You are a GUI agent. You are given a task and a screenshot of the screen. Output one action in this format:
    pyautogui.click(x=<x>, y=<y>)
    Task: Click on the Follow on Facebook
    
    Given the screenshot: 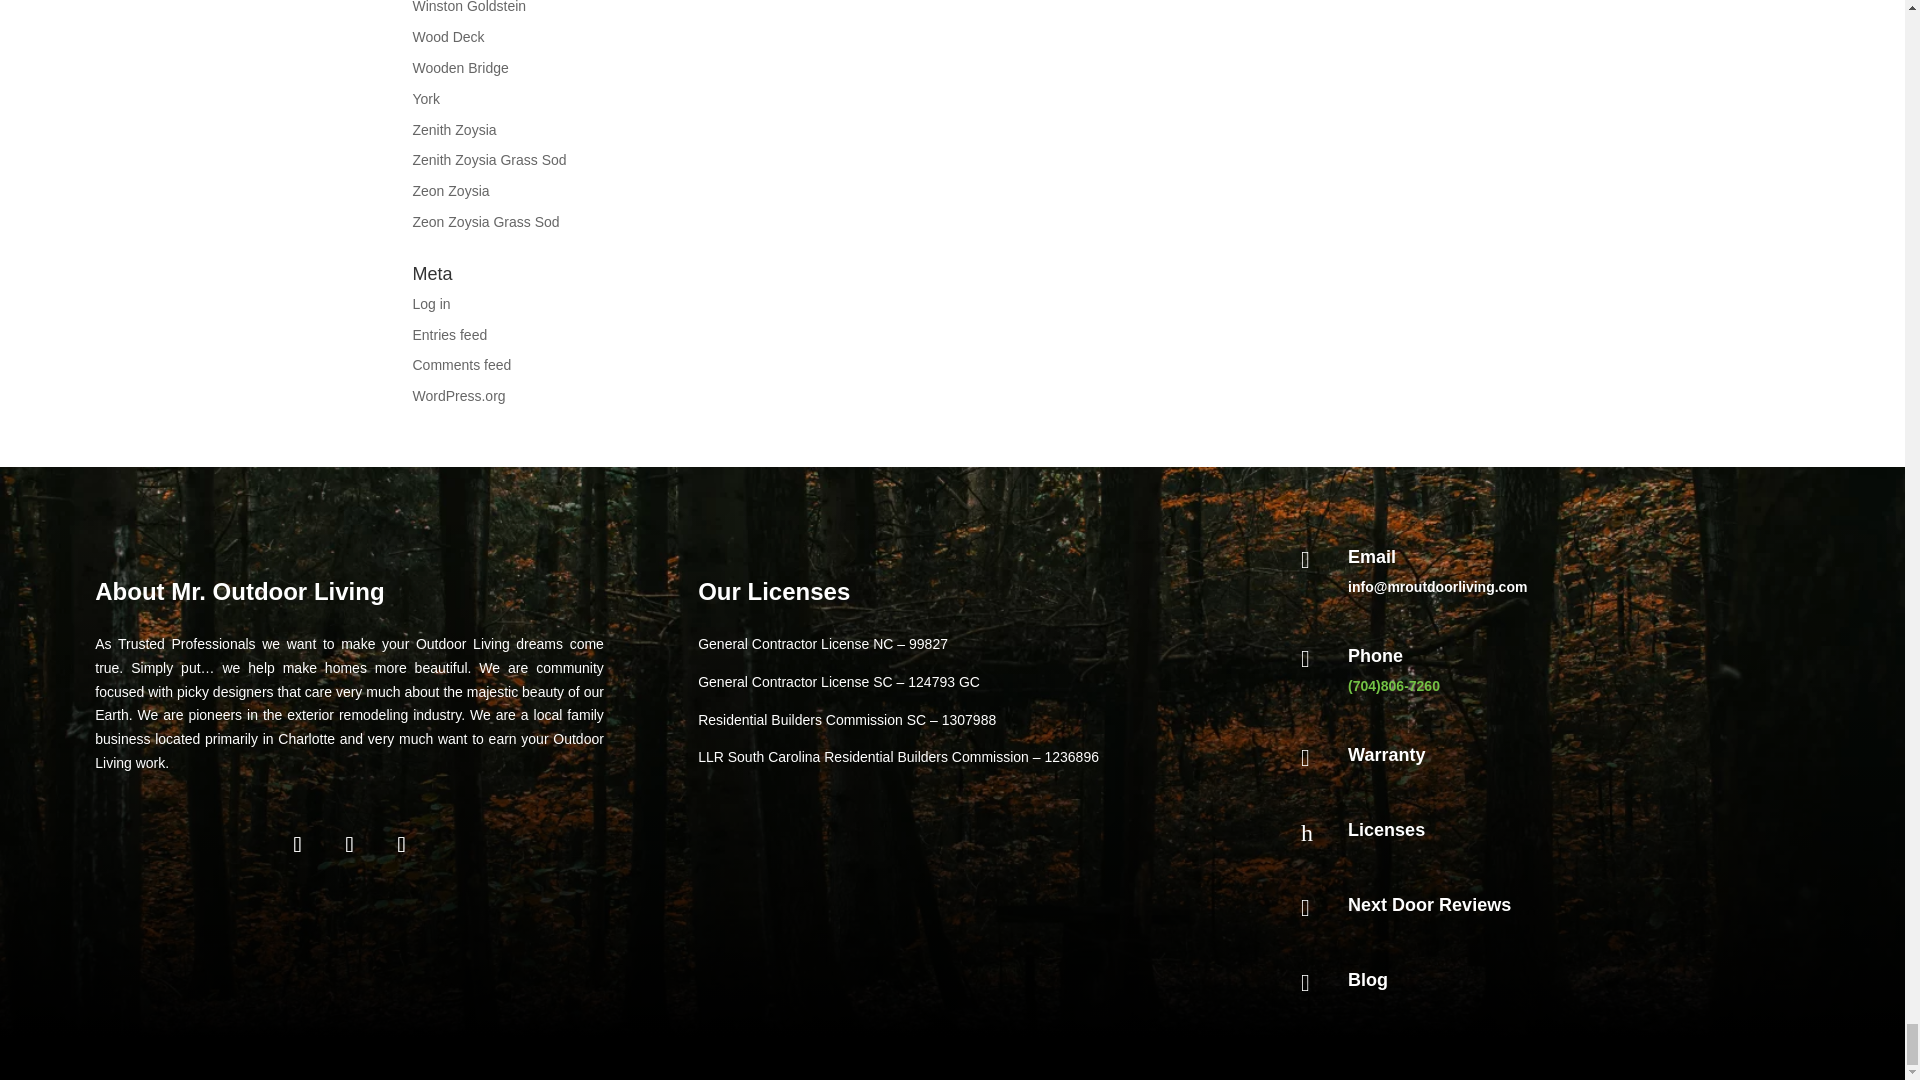 What is the action you would take?
    pyautogui.click(x=298, y=844)
    